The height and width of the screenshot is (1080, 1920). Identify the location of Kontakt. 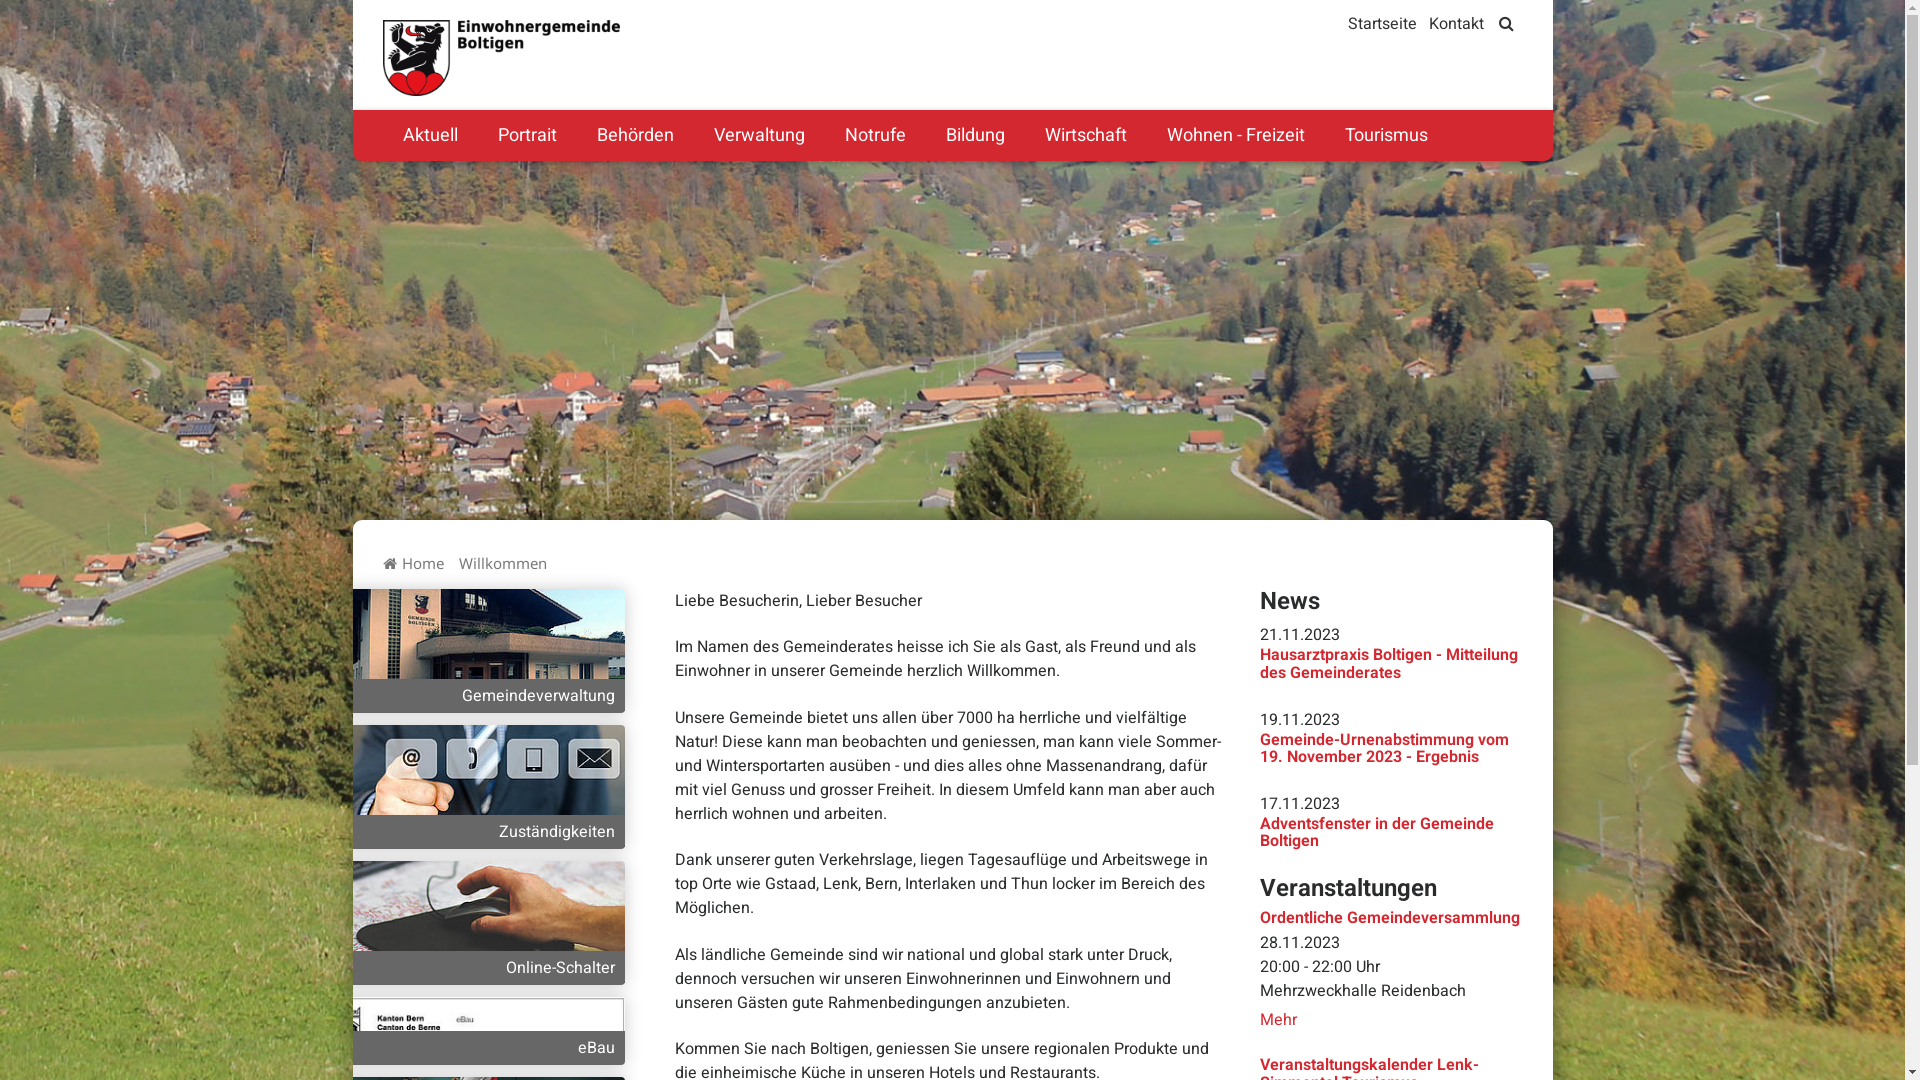
(1456, 24).